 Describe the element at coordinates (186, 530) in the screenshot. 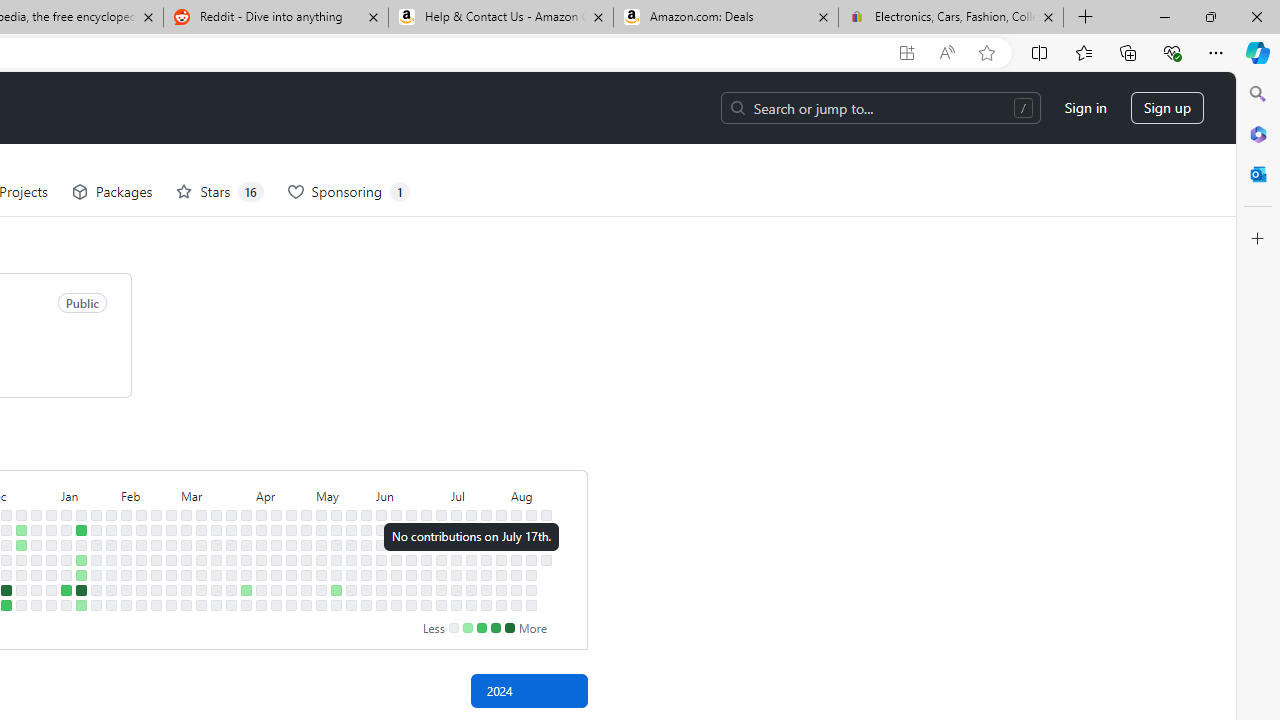

I see `No contributions on March 4th.` at that location.